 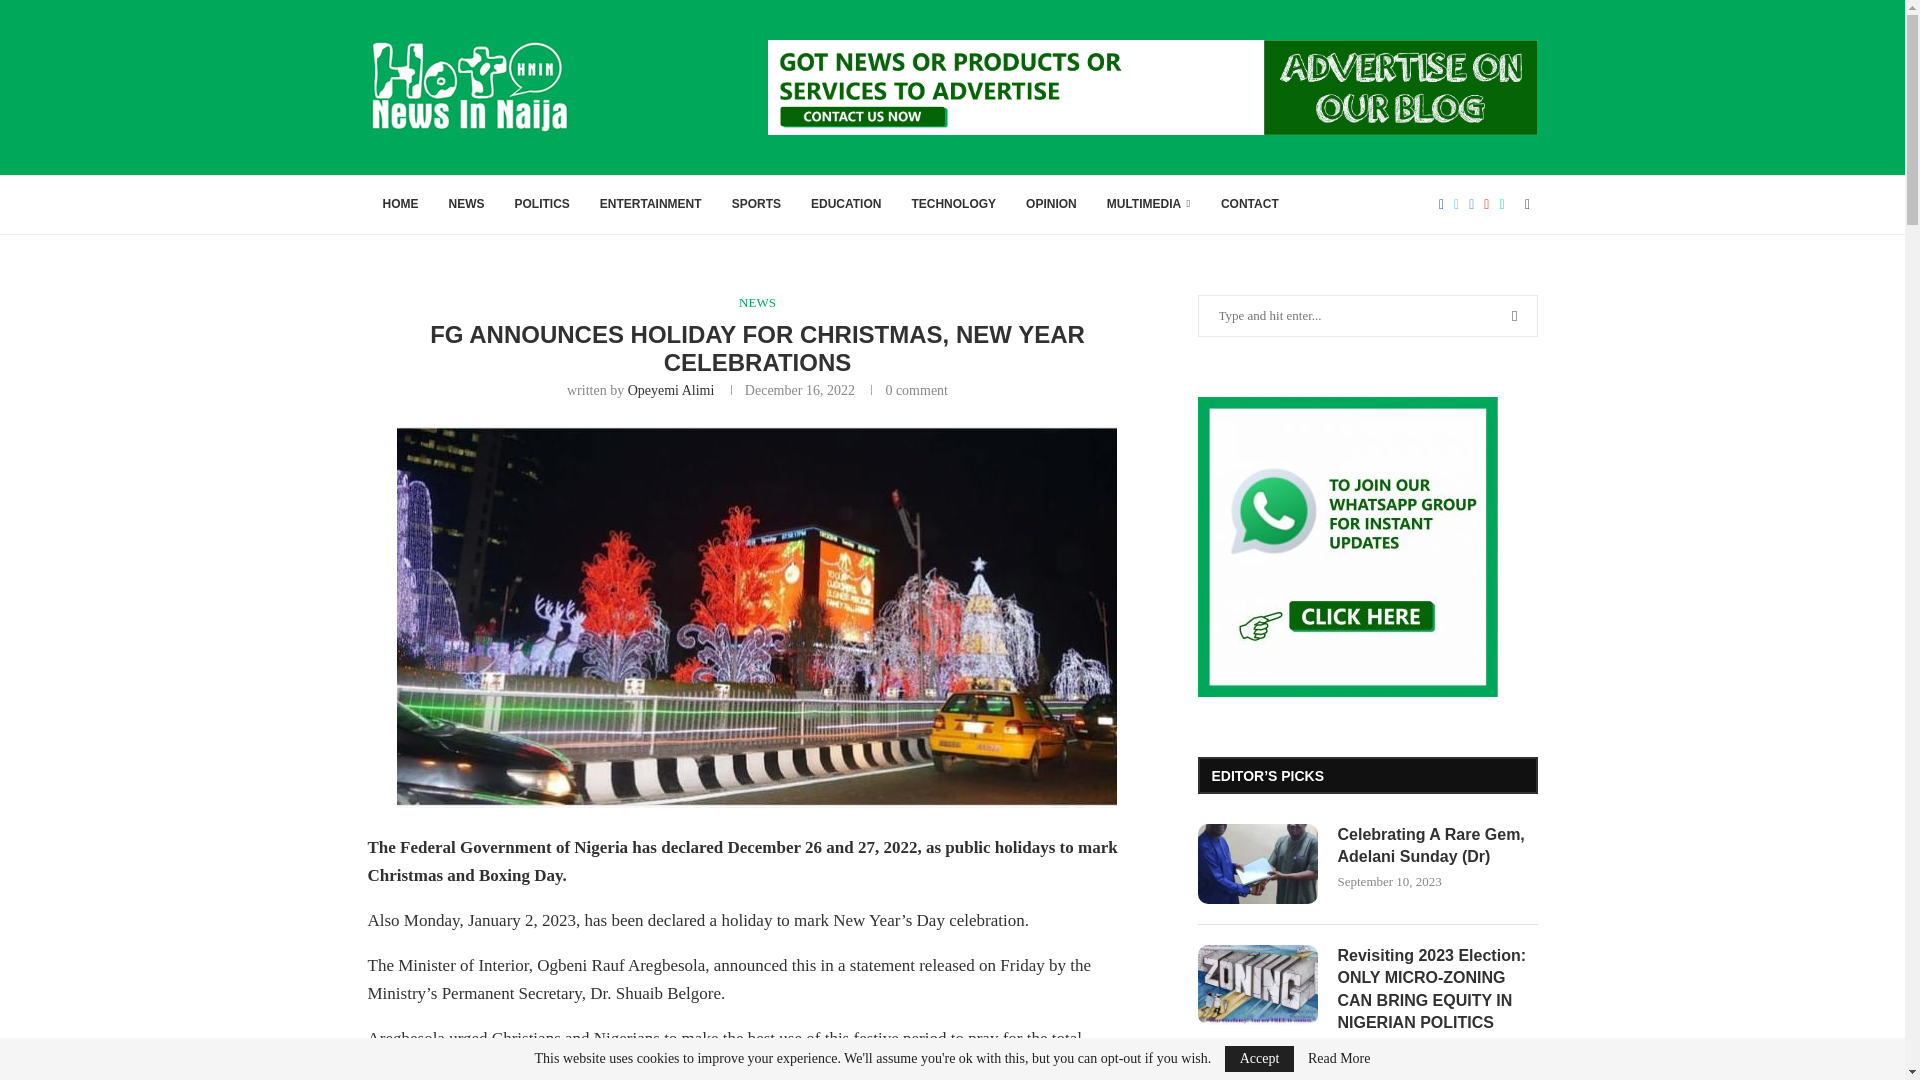 I want to click on NEWS, so click(x=466, y=204).